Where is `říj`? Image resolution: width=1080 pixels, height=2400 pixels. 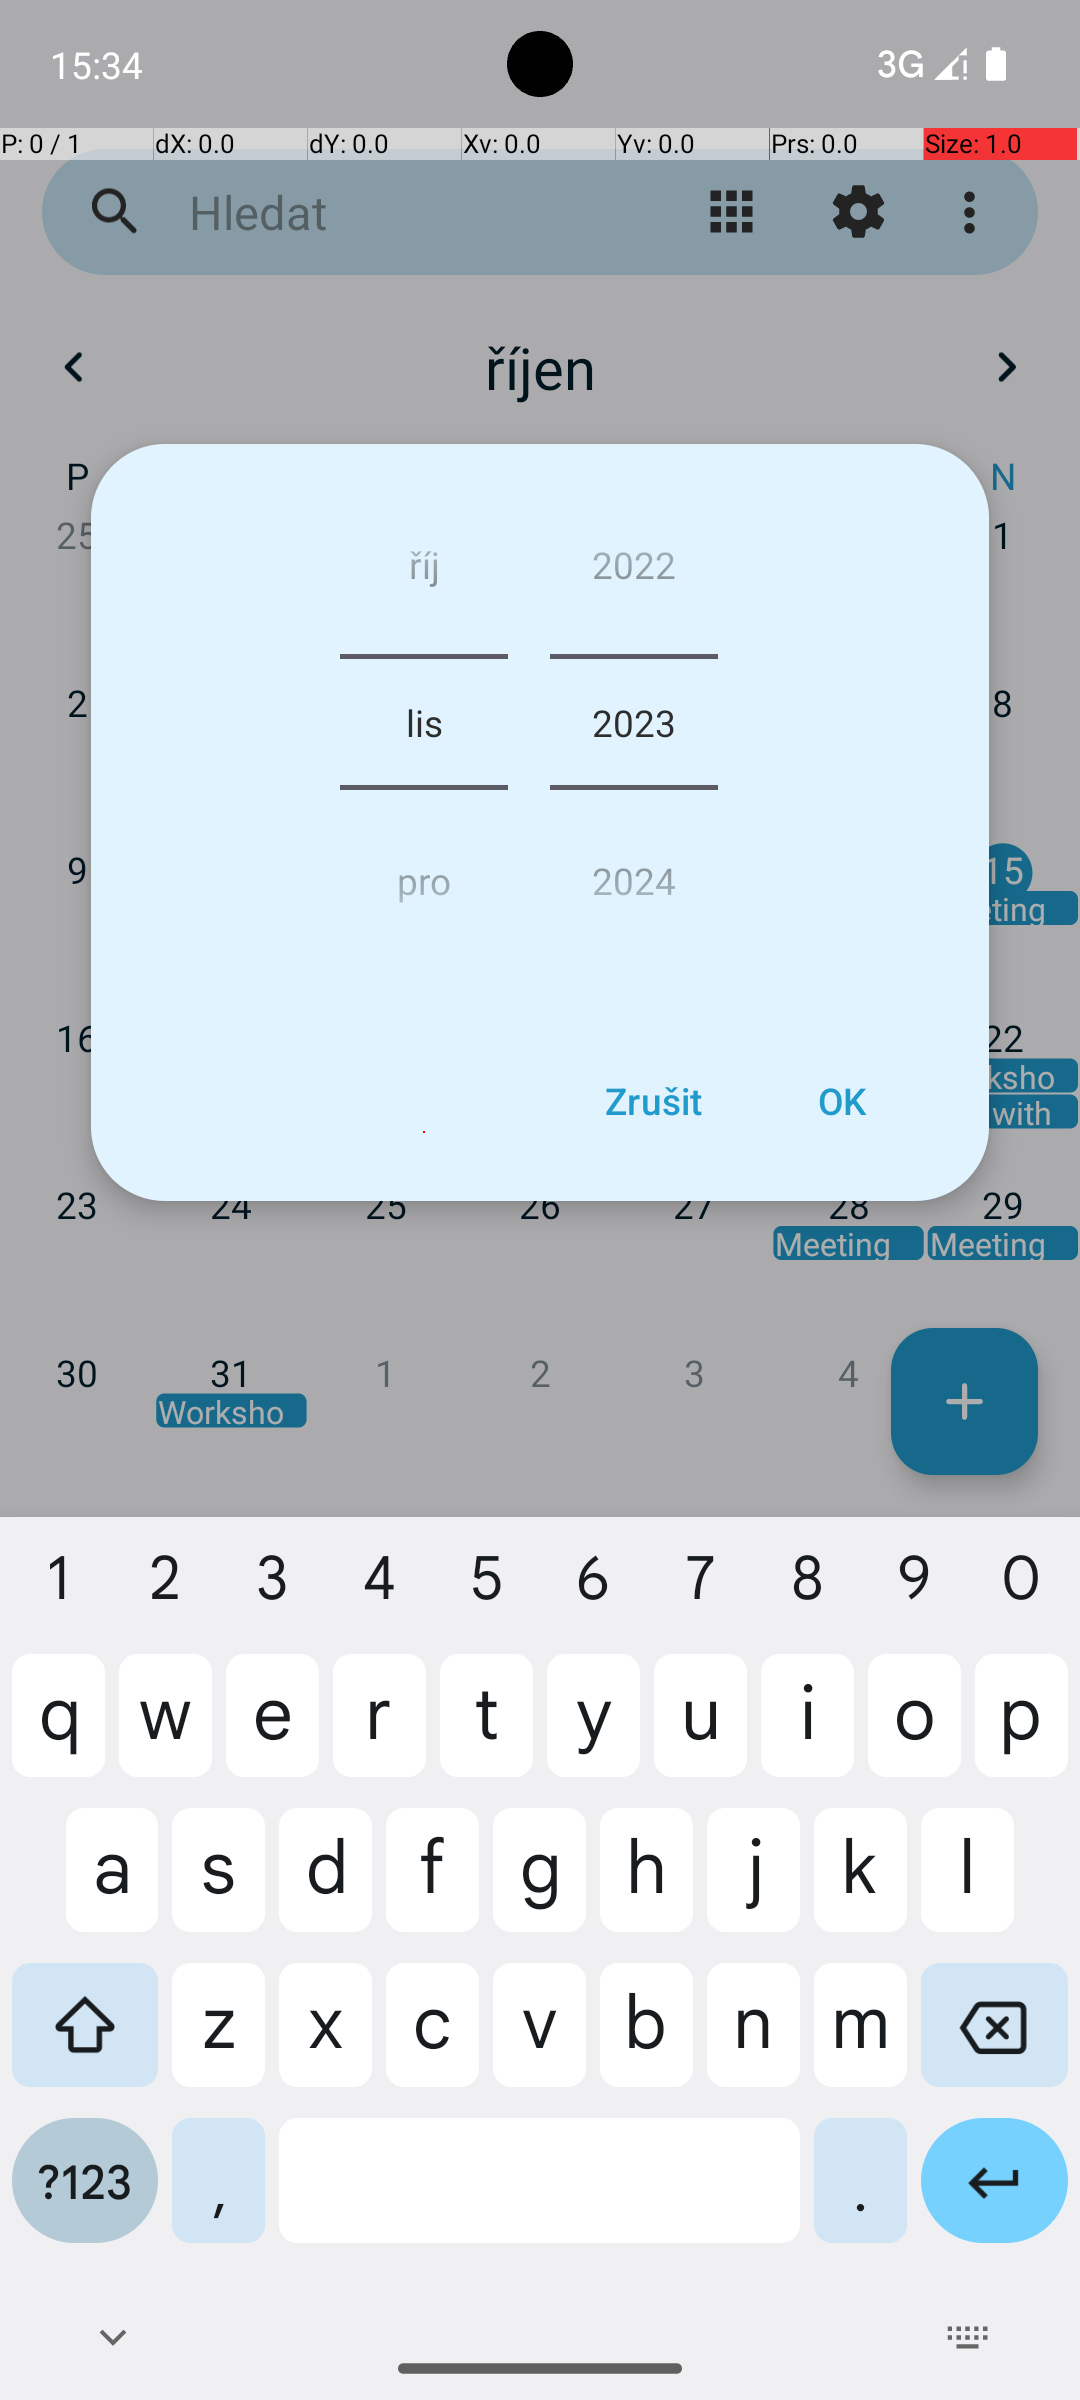 říj is located at coordinates (424, 572).